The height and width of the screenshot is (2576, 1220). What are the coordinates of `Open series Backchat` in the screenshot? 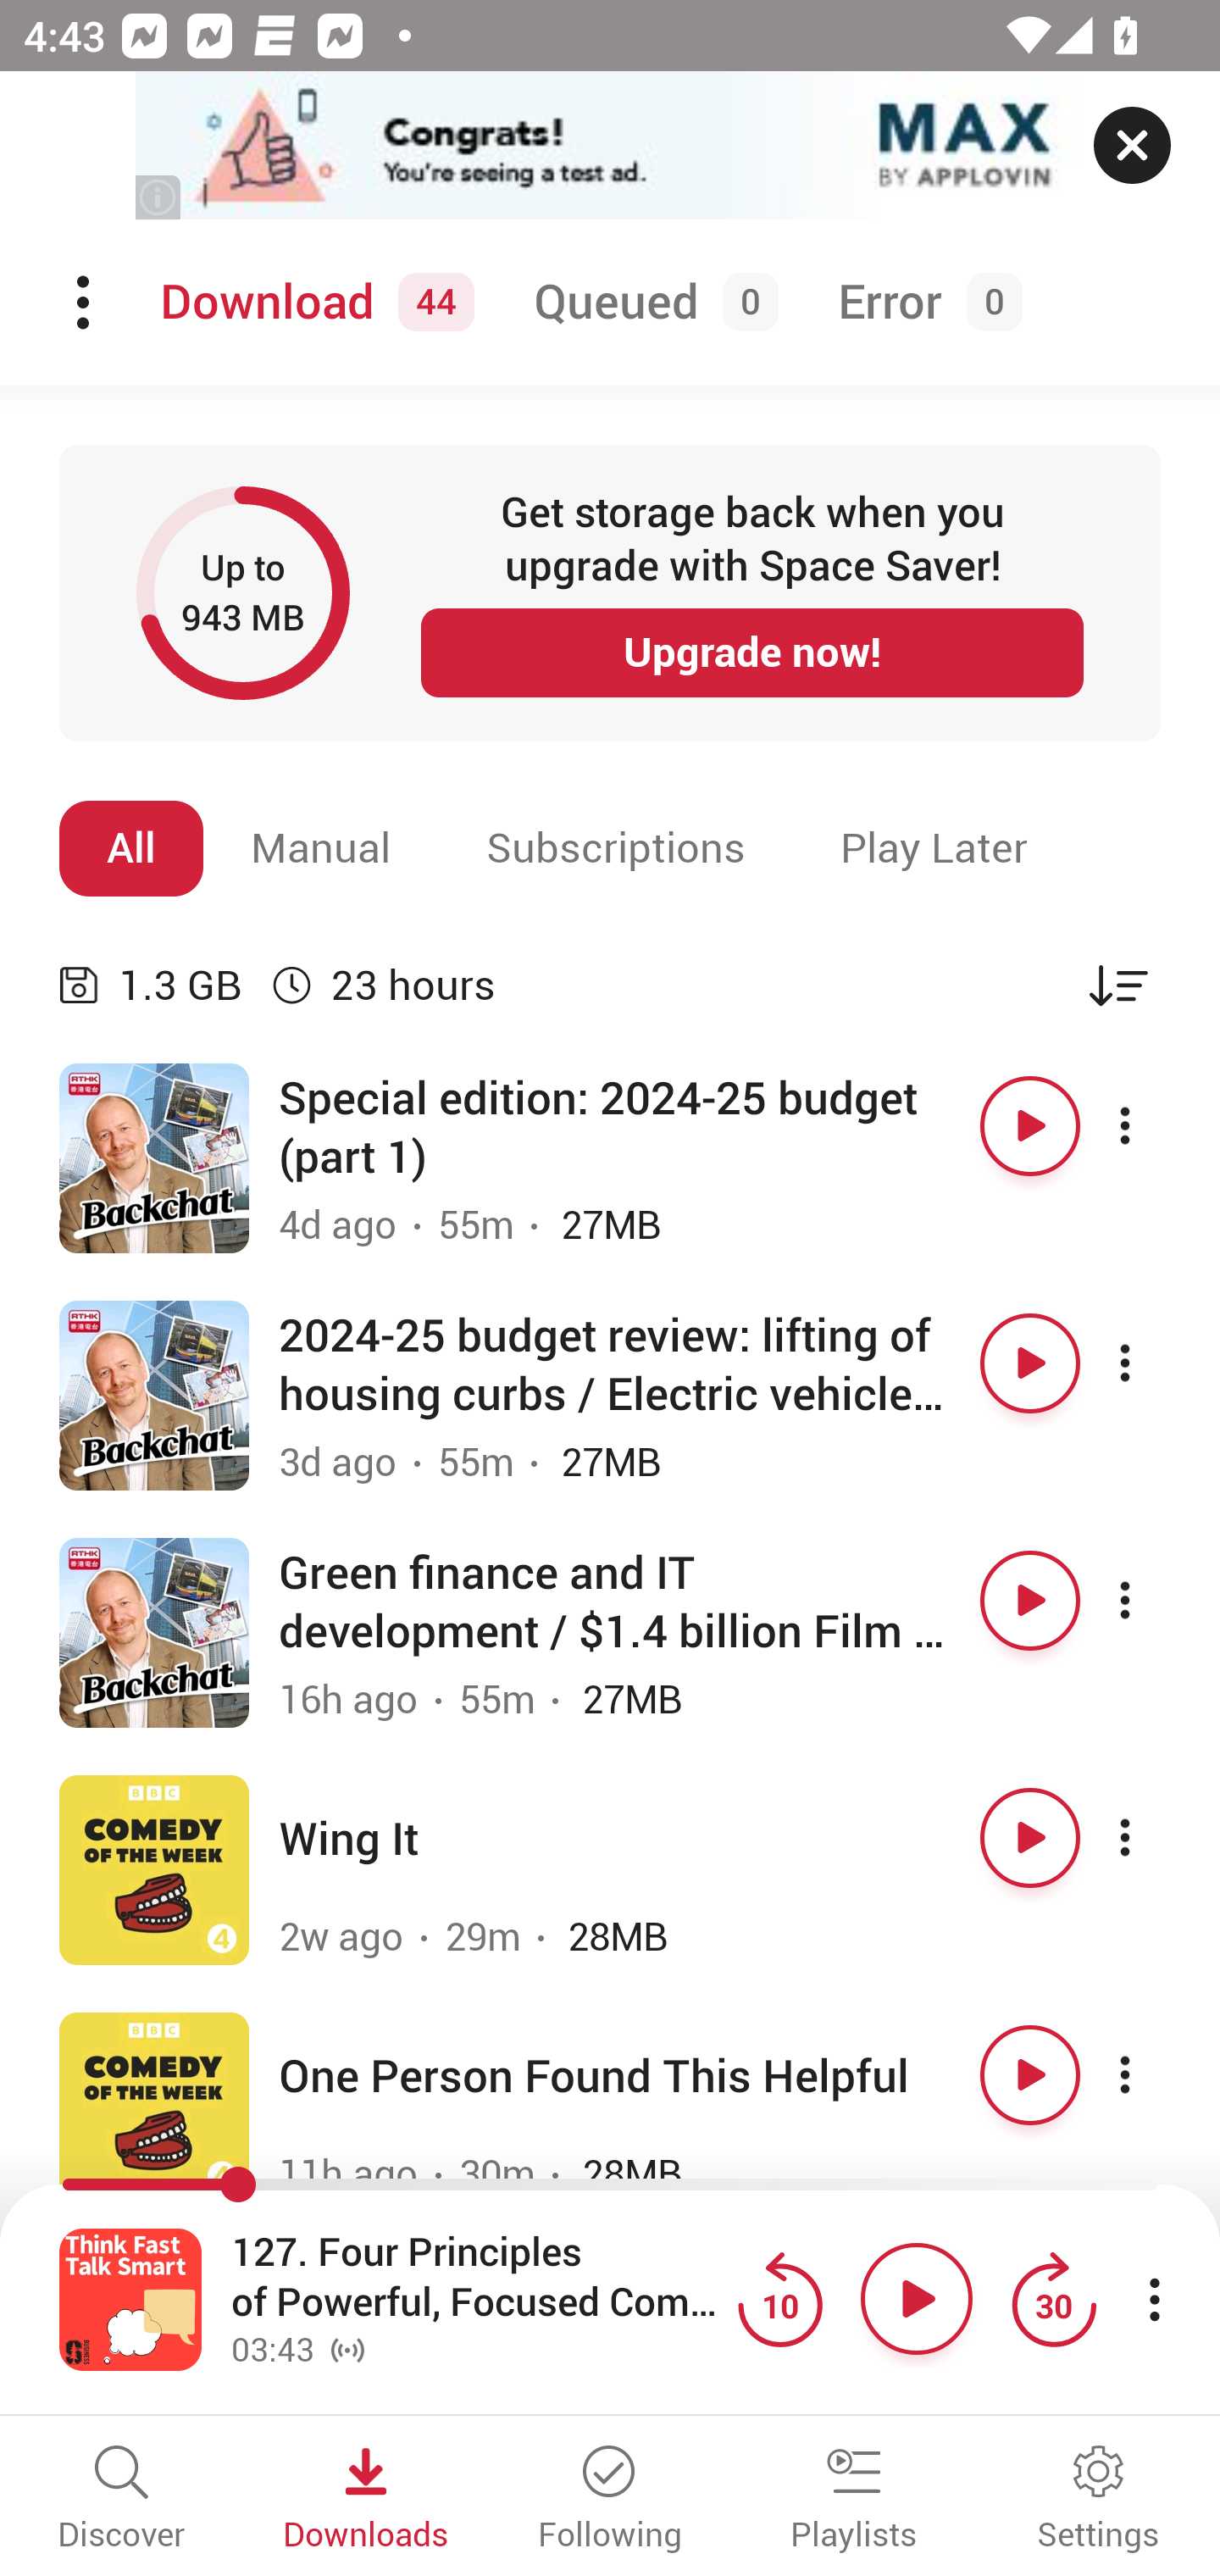 It's located at (154, 1632).